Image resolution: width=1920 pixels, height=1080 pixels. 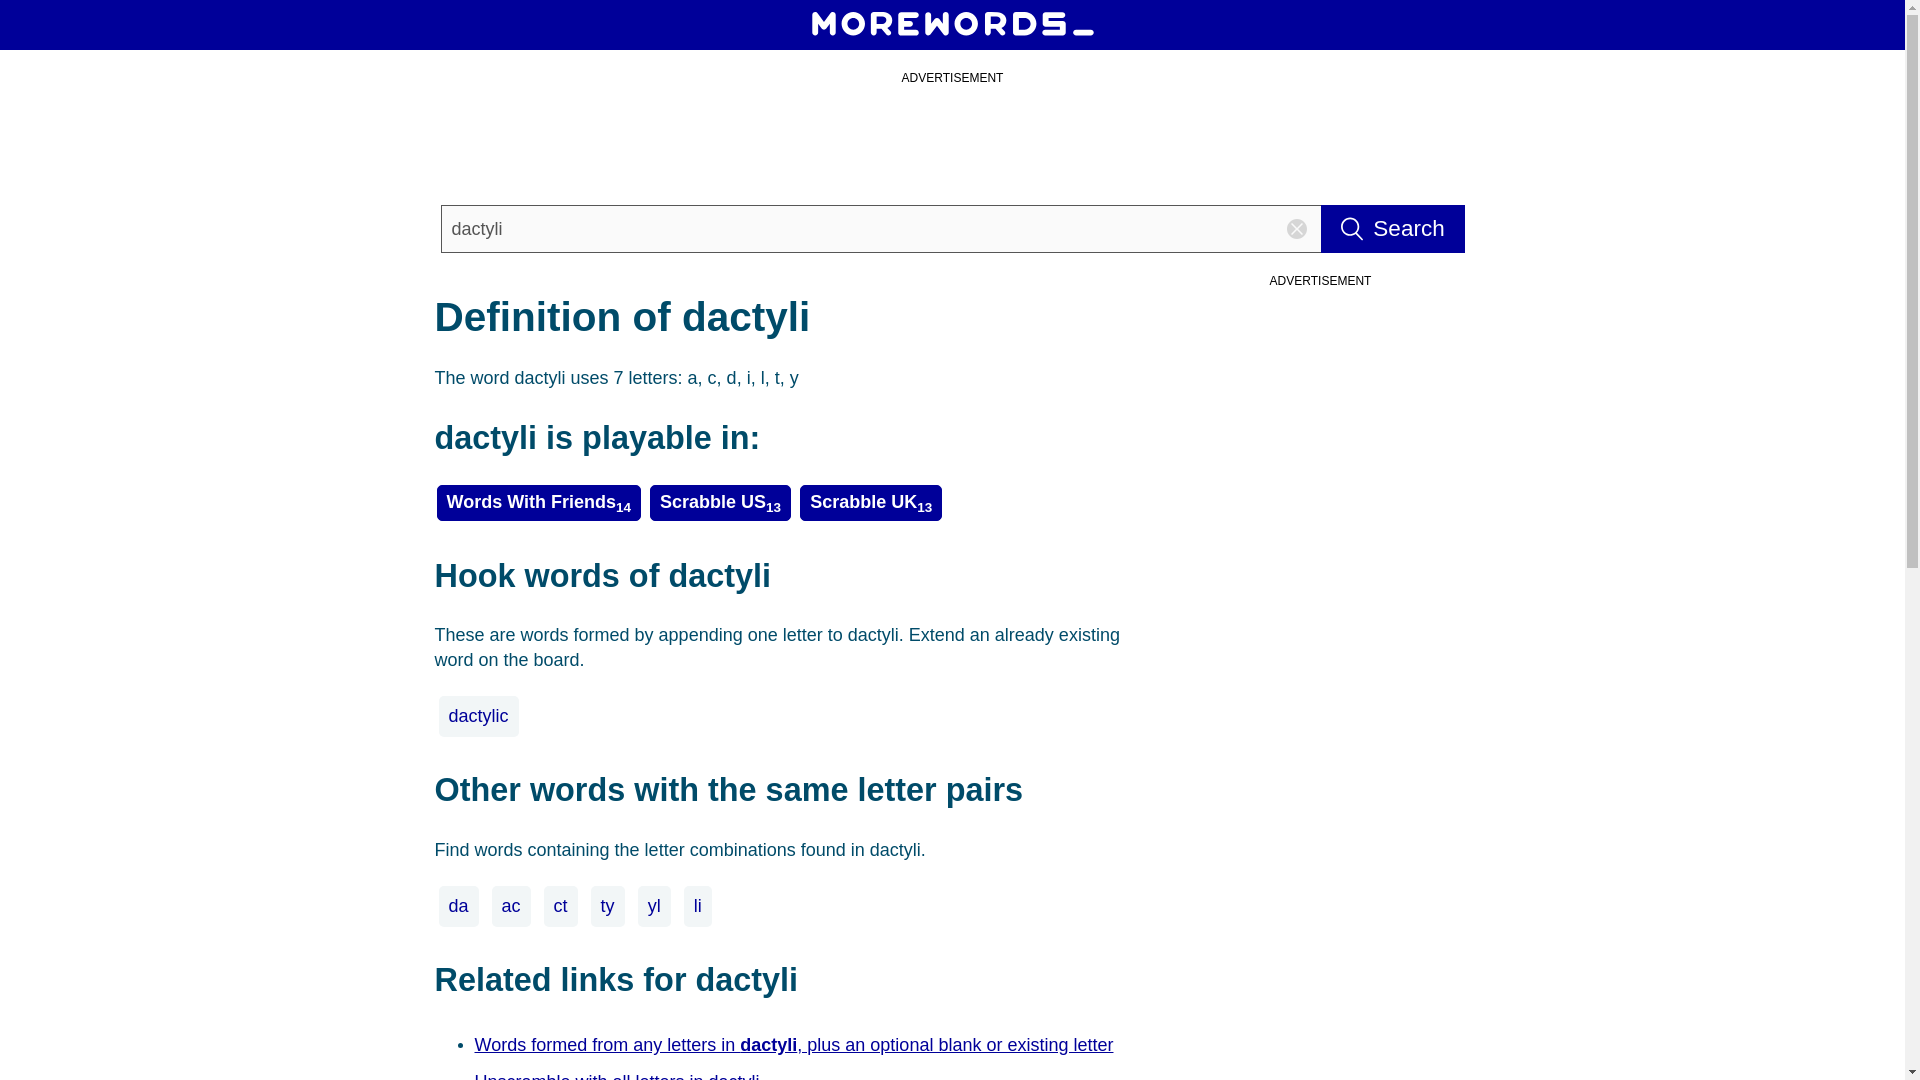 I want to click on da, so click(x=458, y=906).